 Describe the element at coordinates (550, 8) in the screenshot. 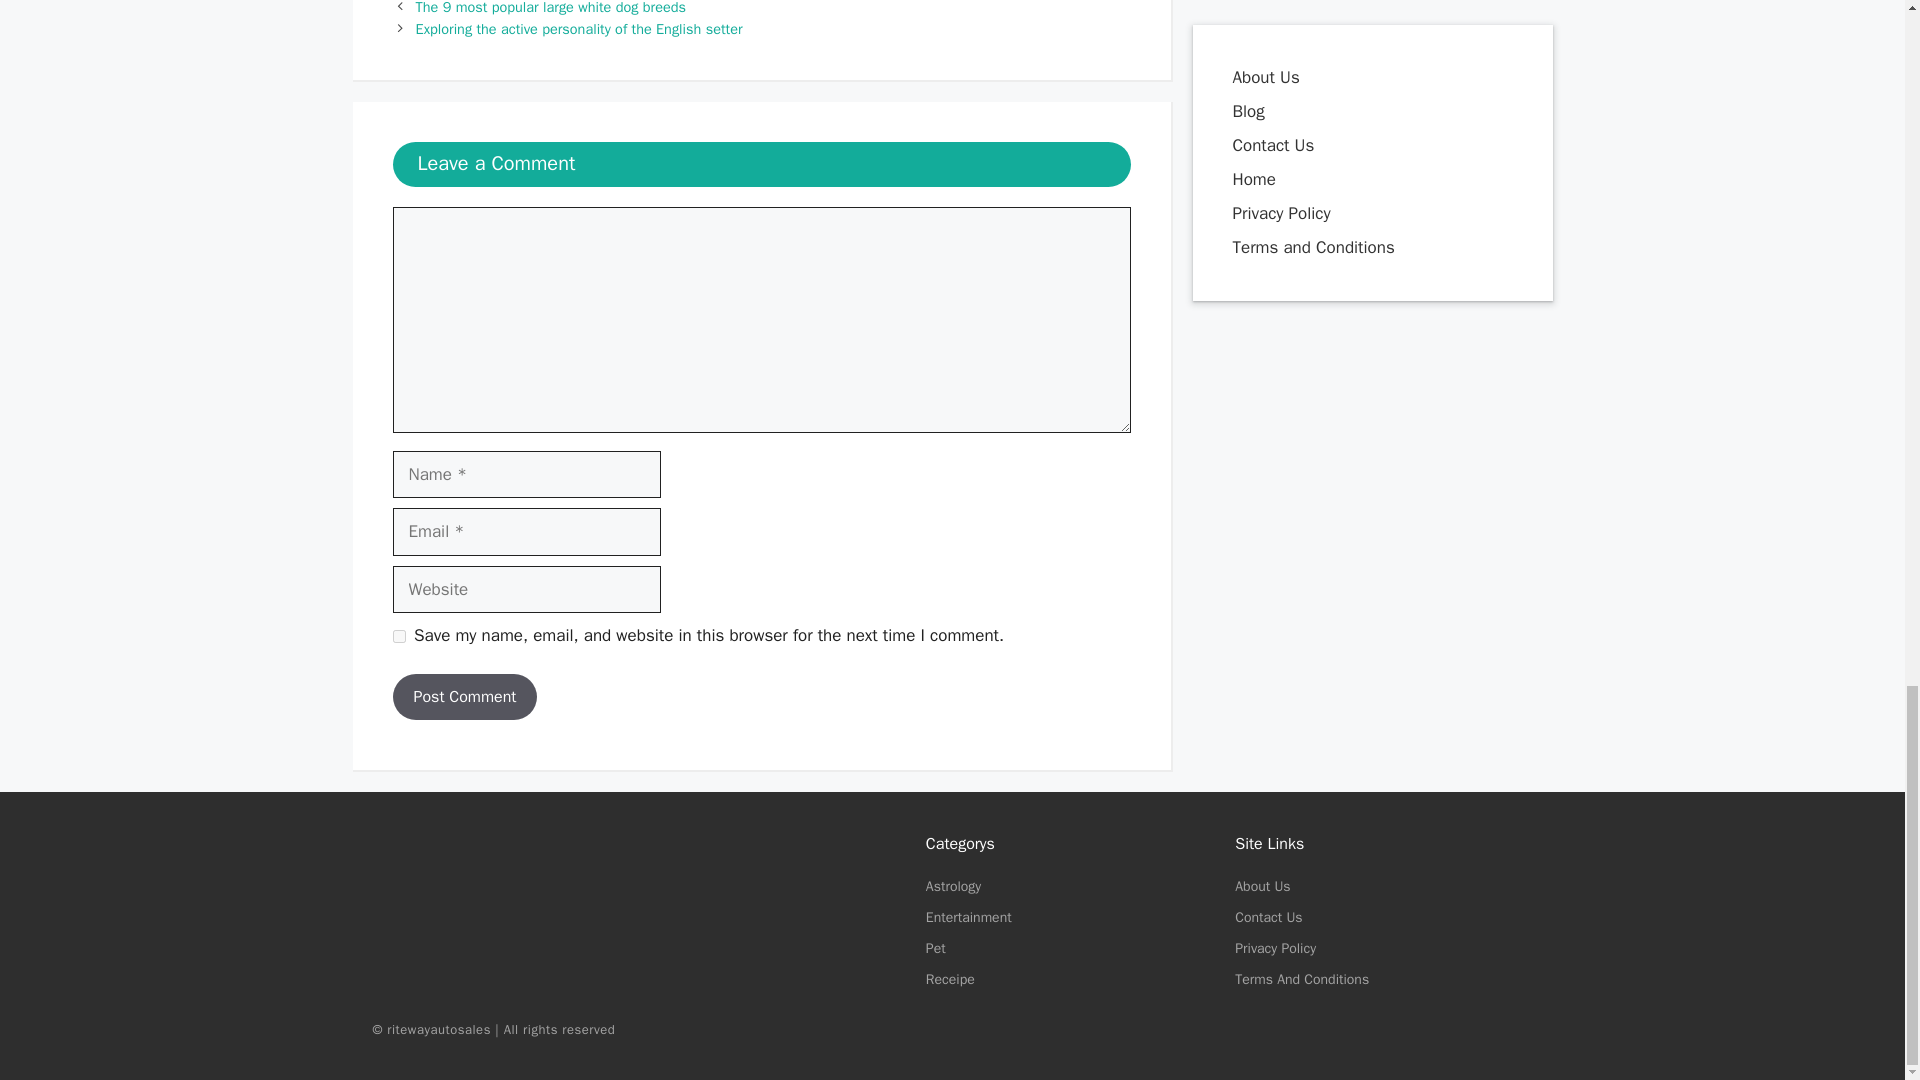

I see `The 9 most popular large white dog breeds` at that location.